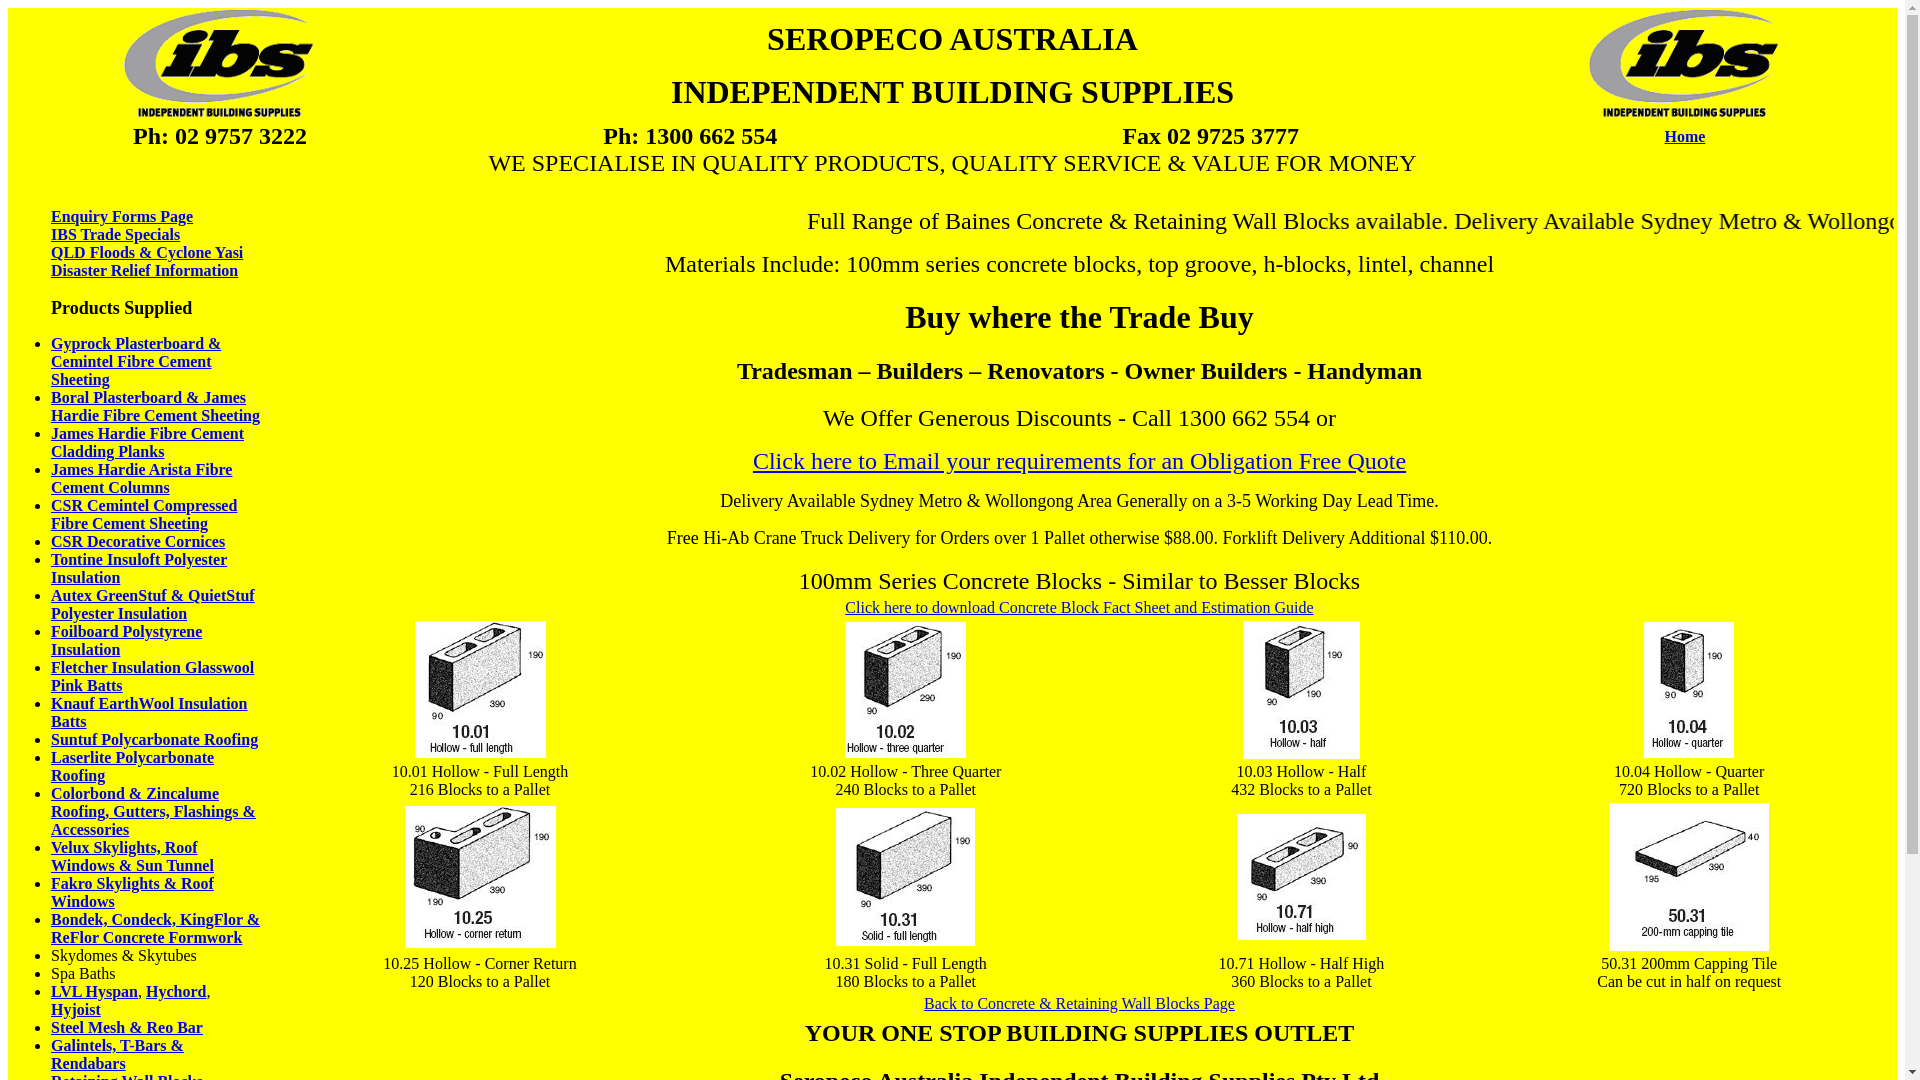 Image resolution: width=1920 pixels, height=1080 pixels. Describe the element at coordinates (176, 992) in the screenshot. I see `Hychord` at that location.